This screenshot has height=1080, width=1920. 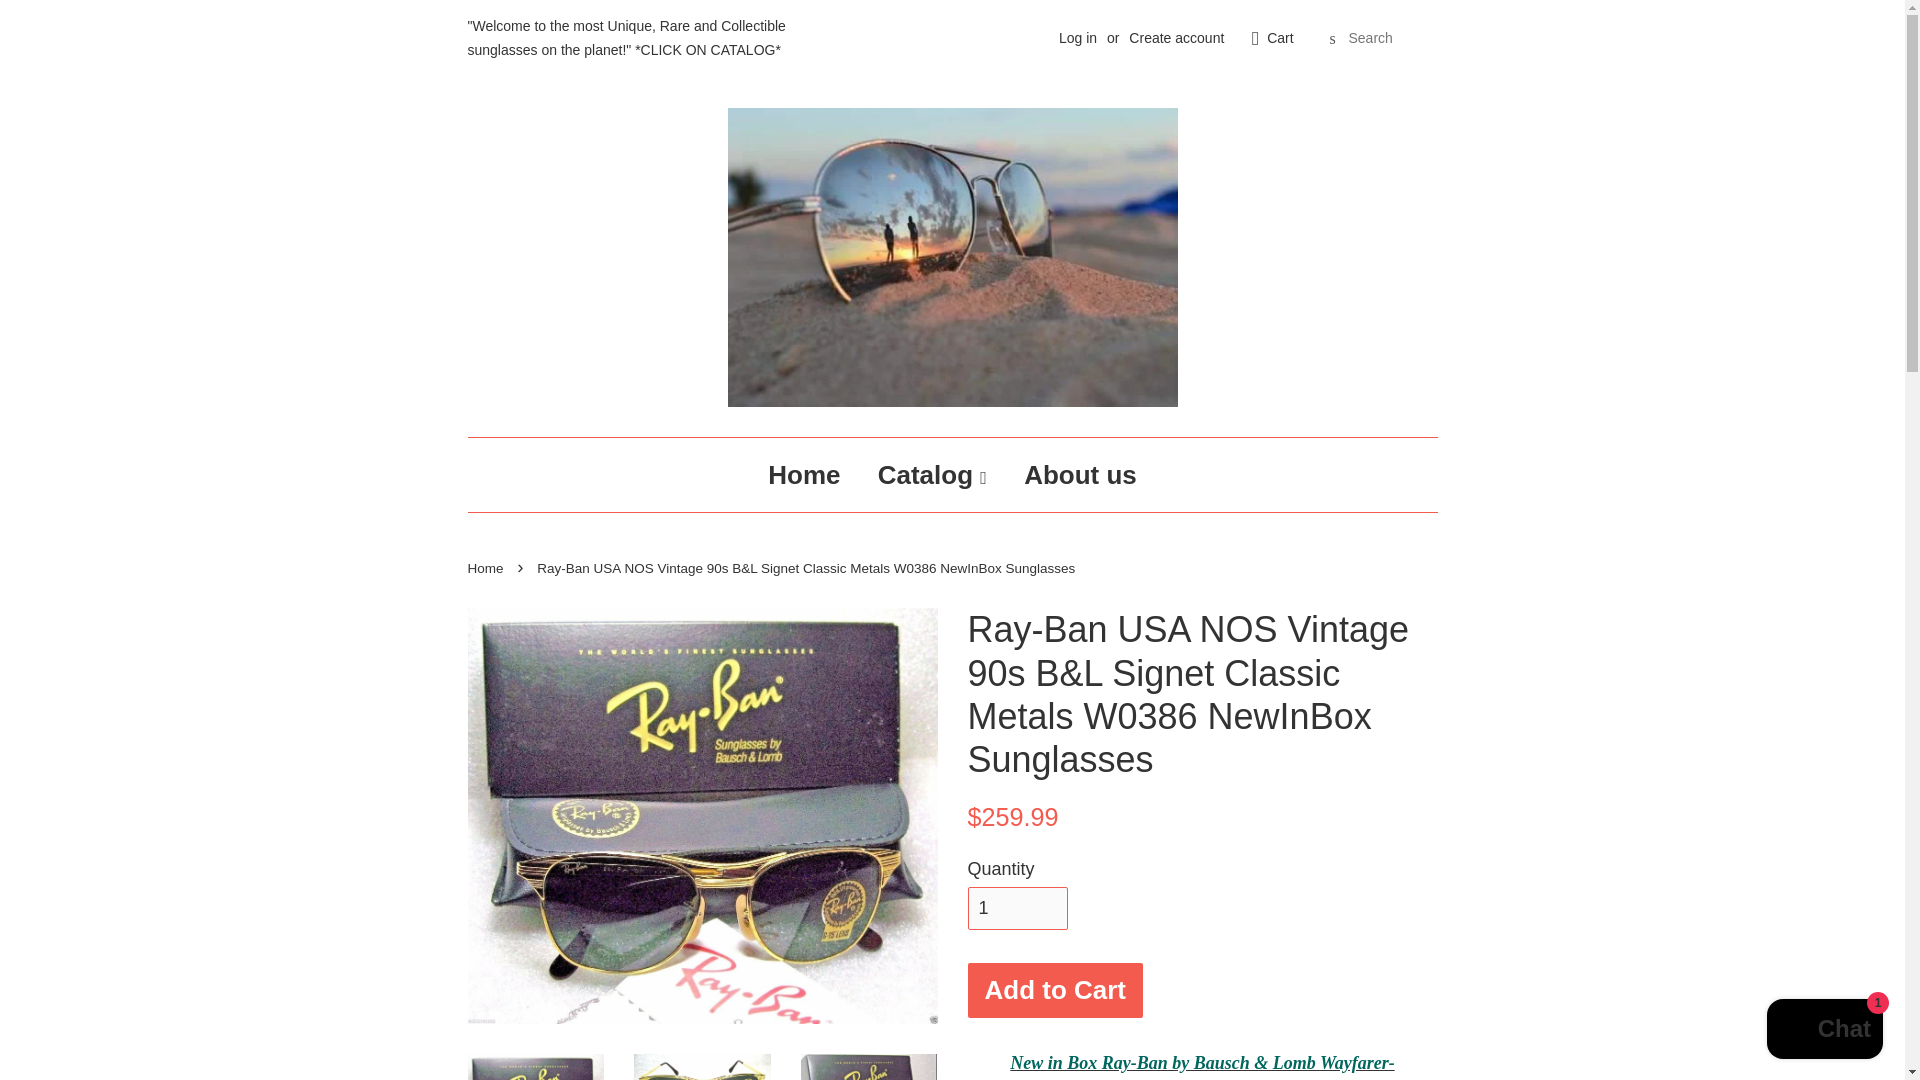 I want to click on Create account, so click(x=1176, y=38).